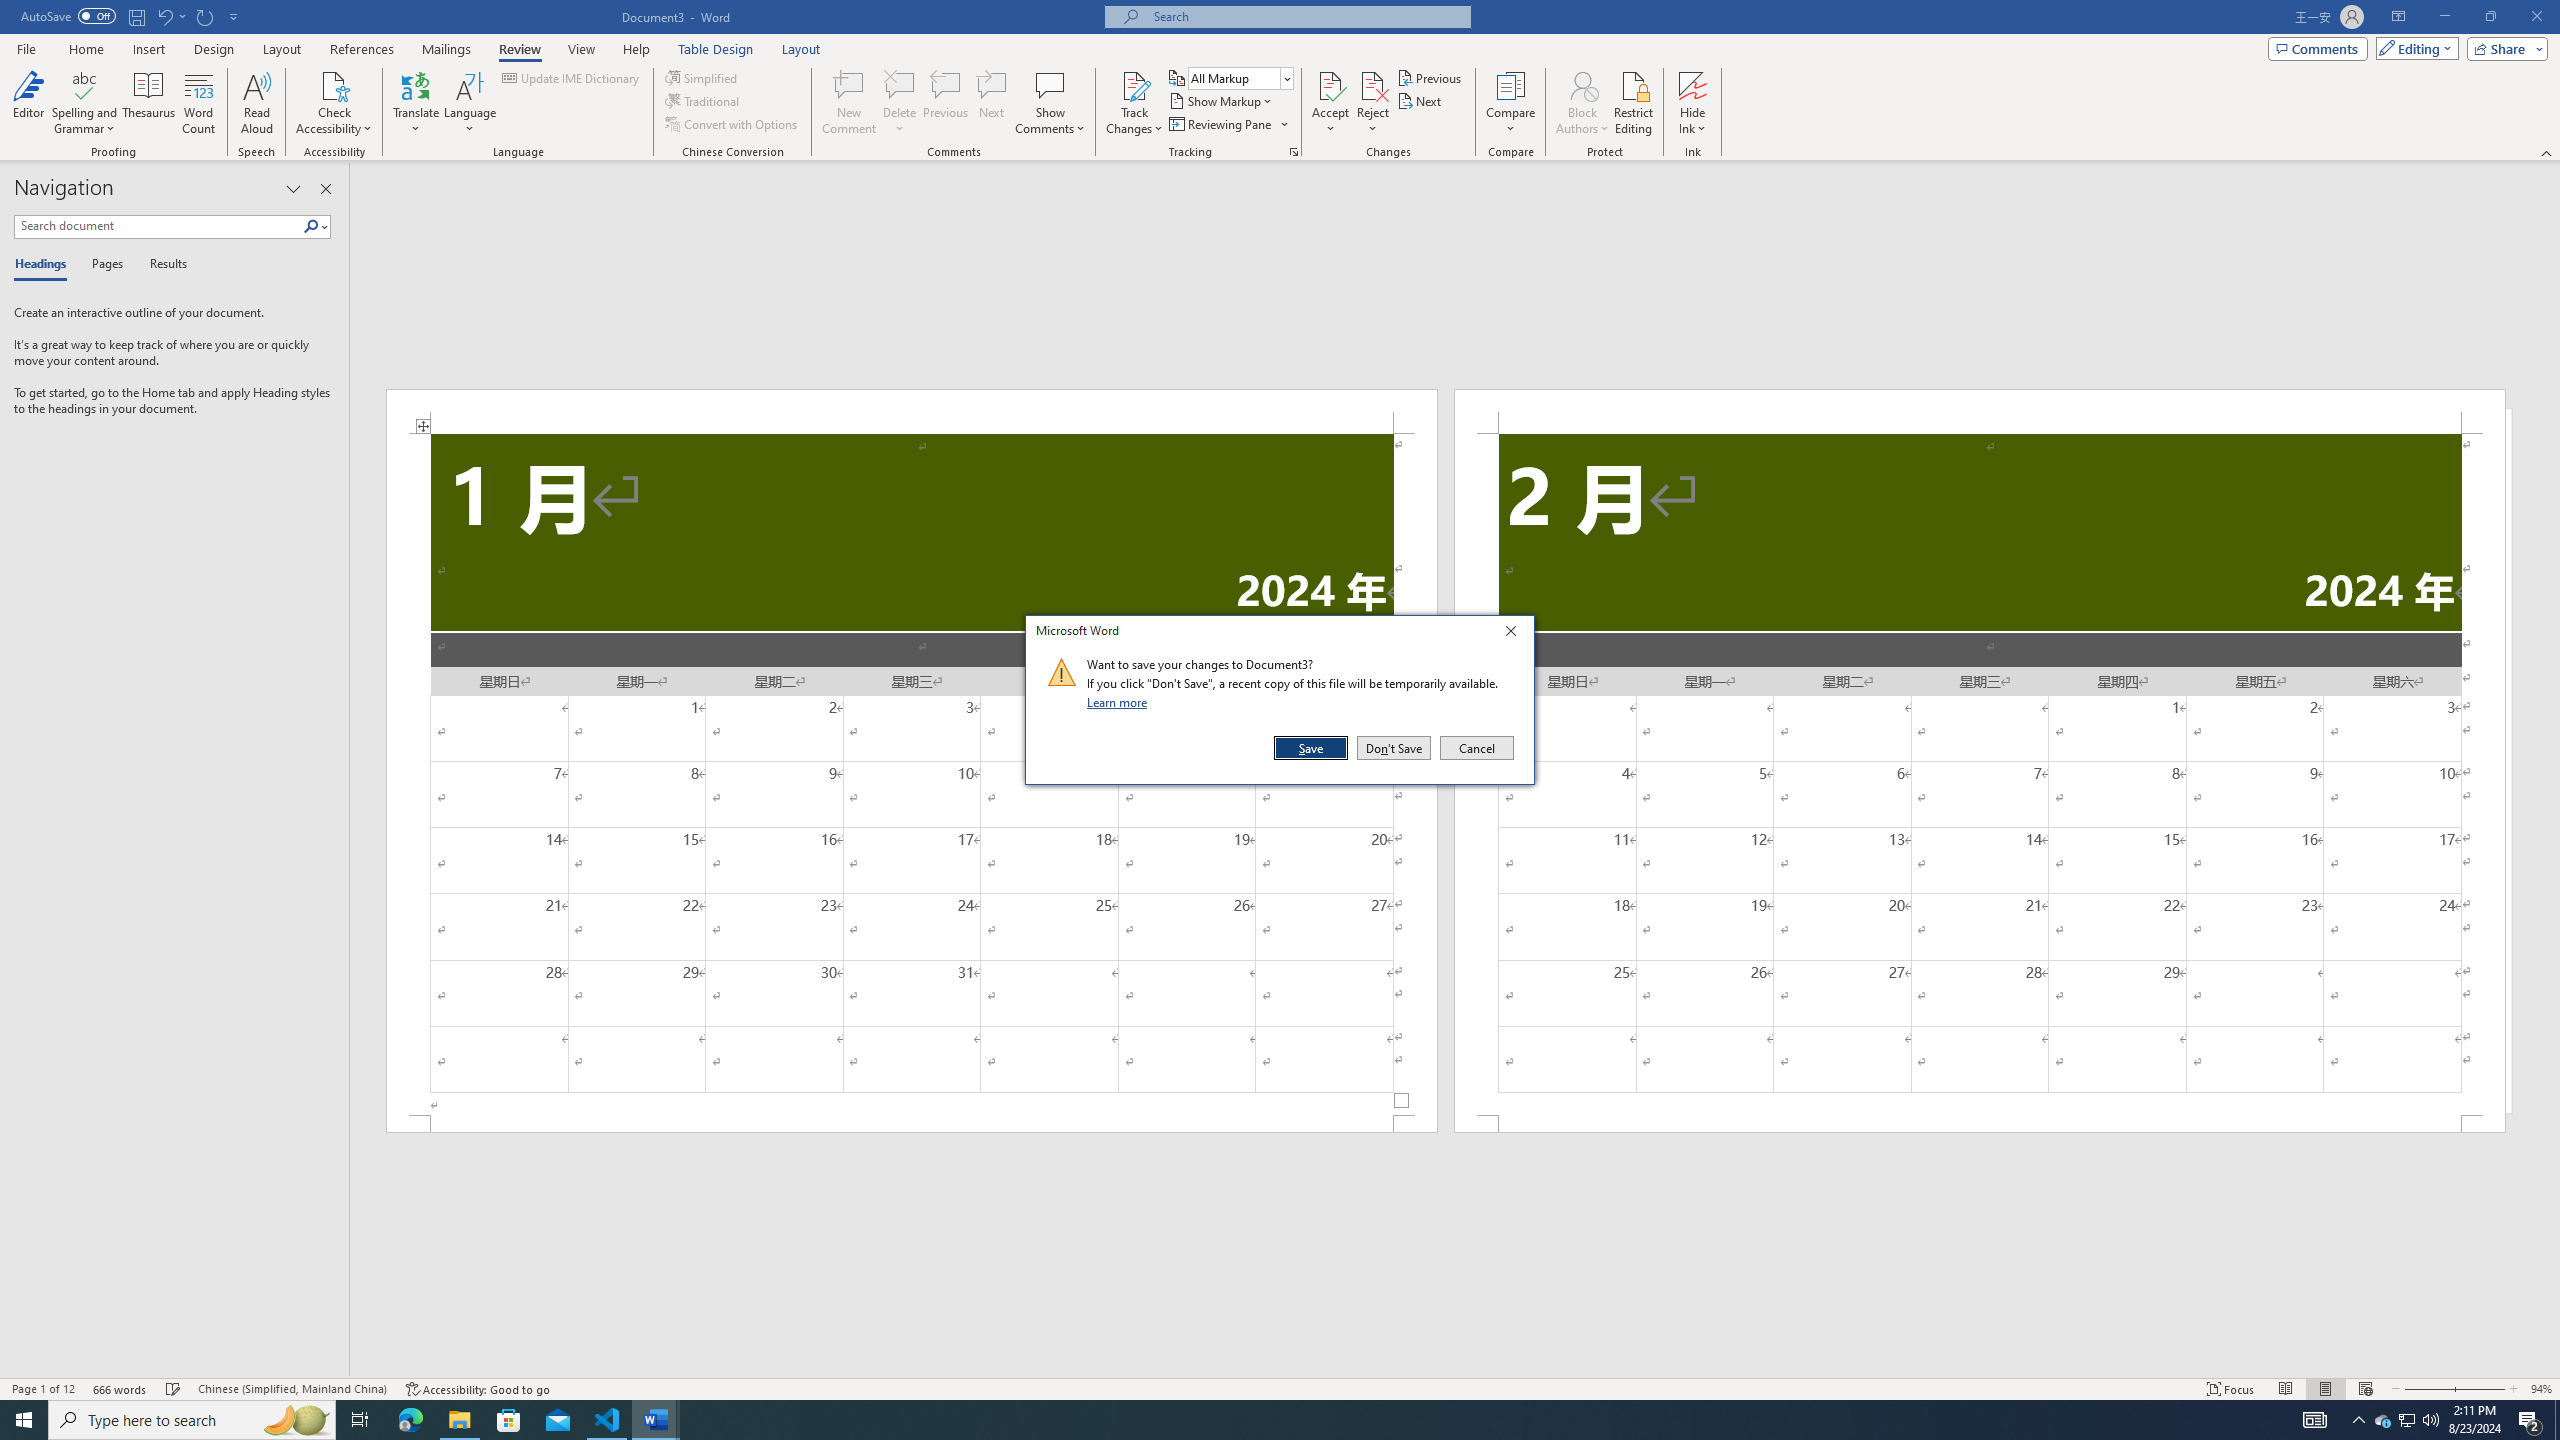  I want to click on Reviewing Pane, so click(1228, 124).